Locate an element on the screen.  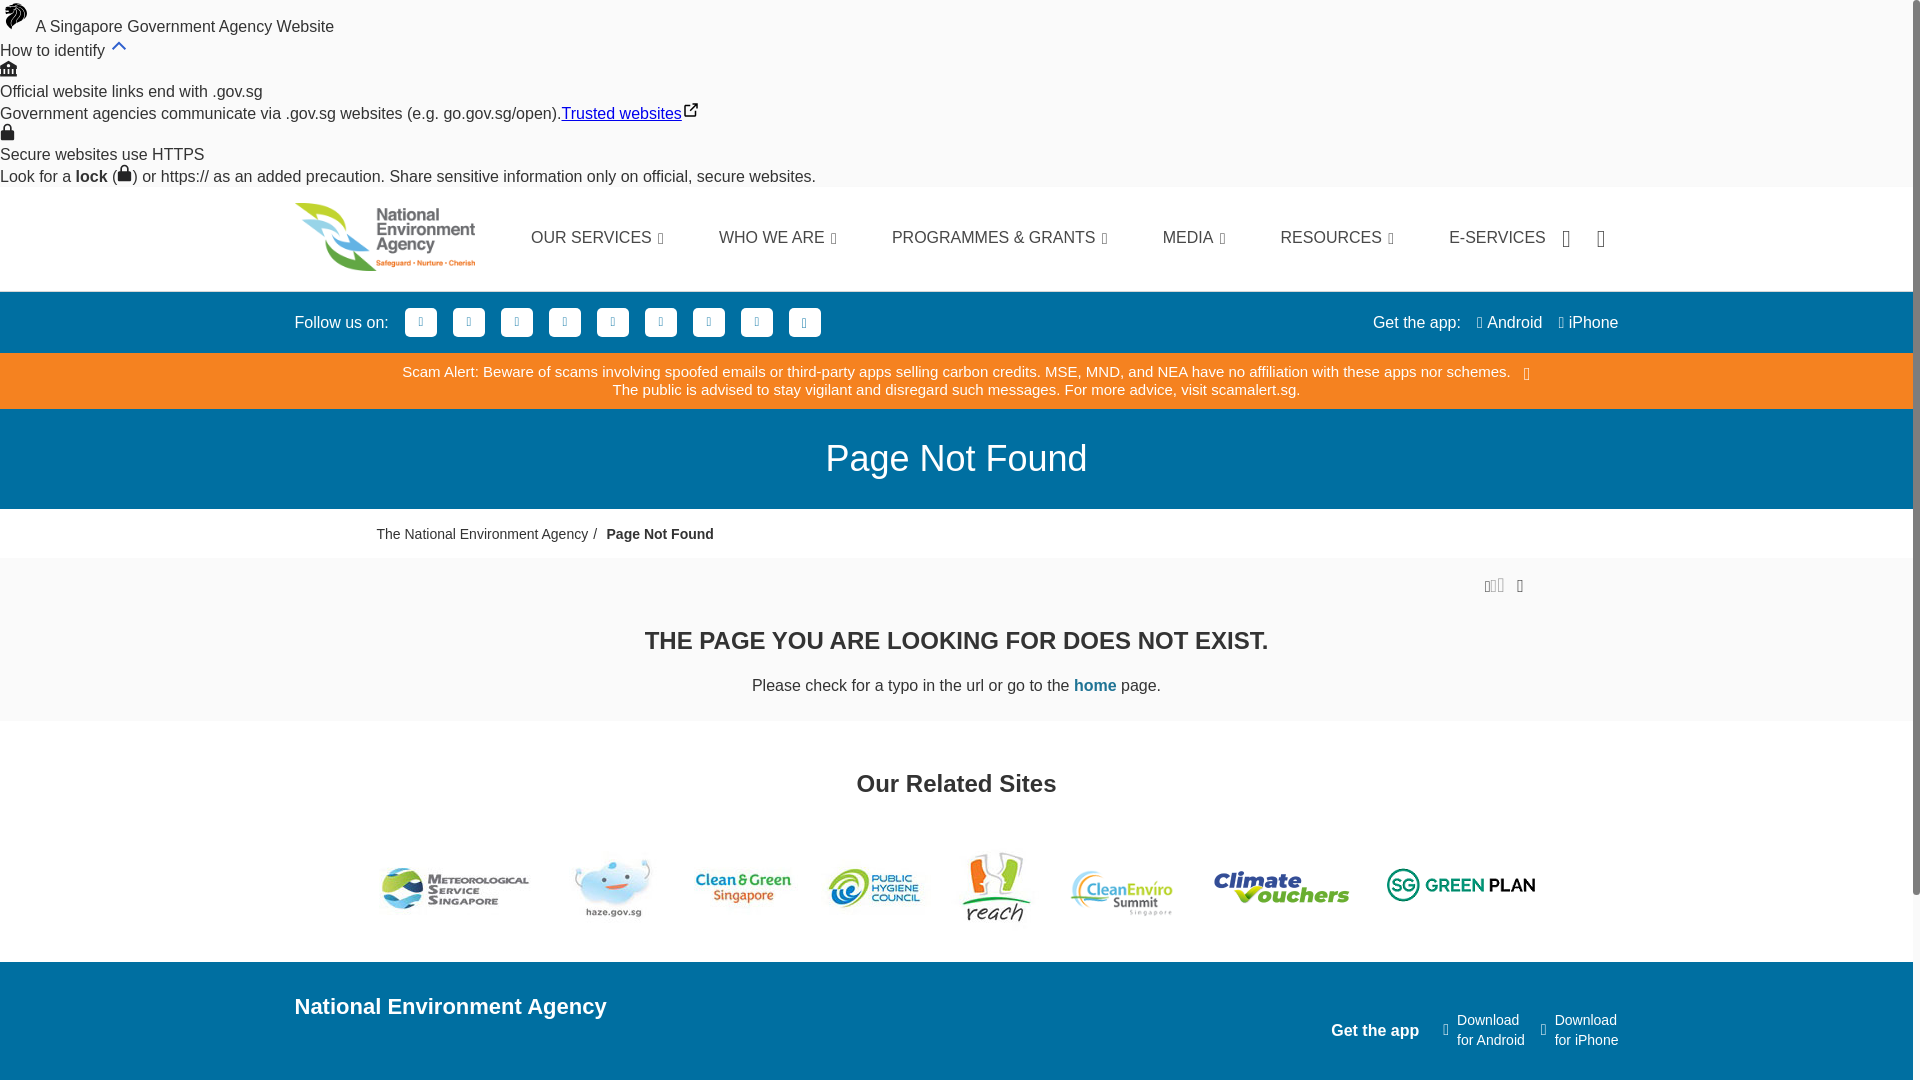
SG Green Plan website is located at coordinates (1462, 888).